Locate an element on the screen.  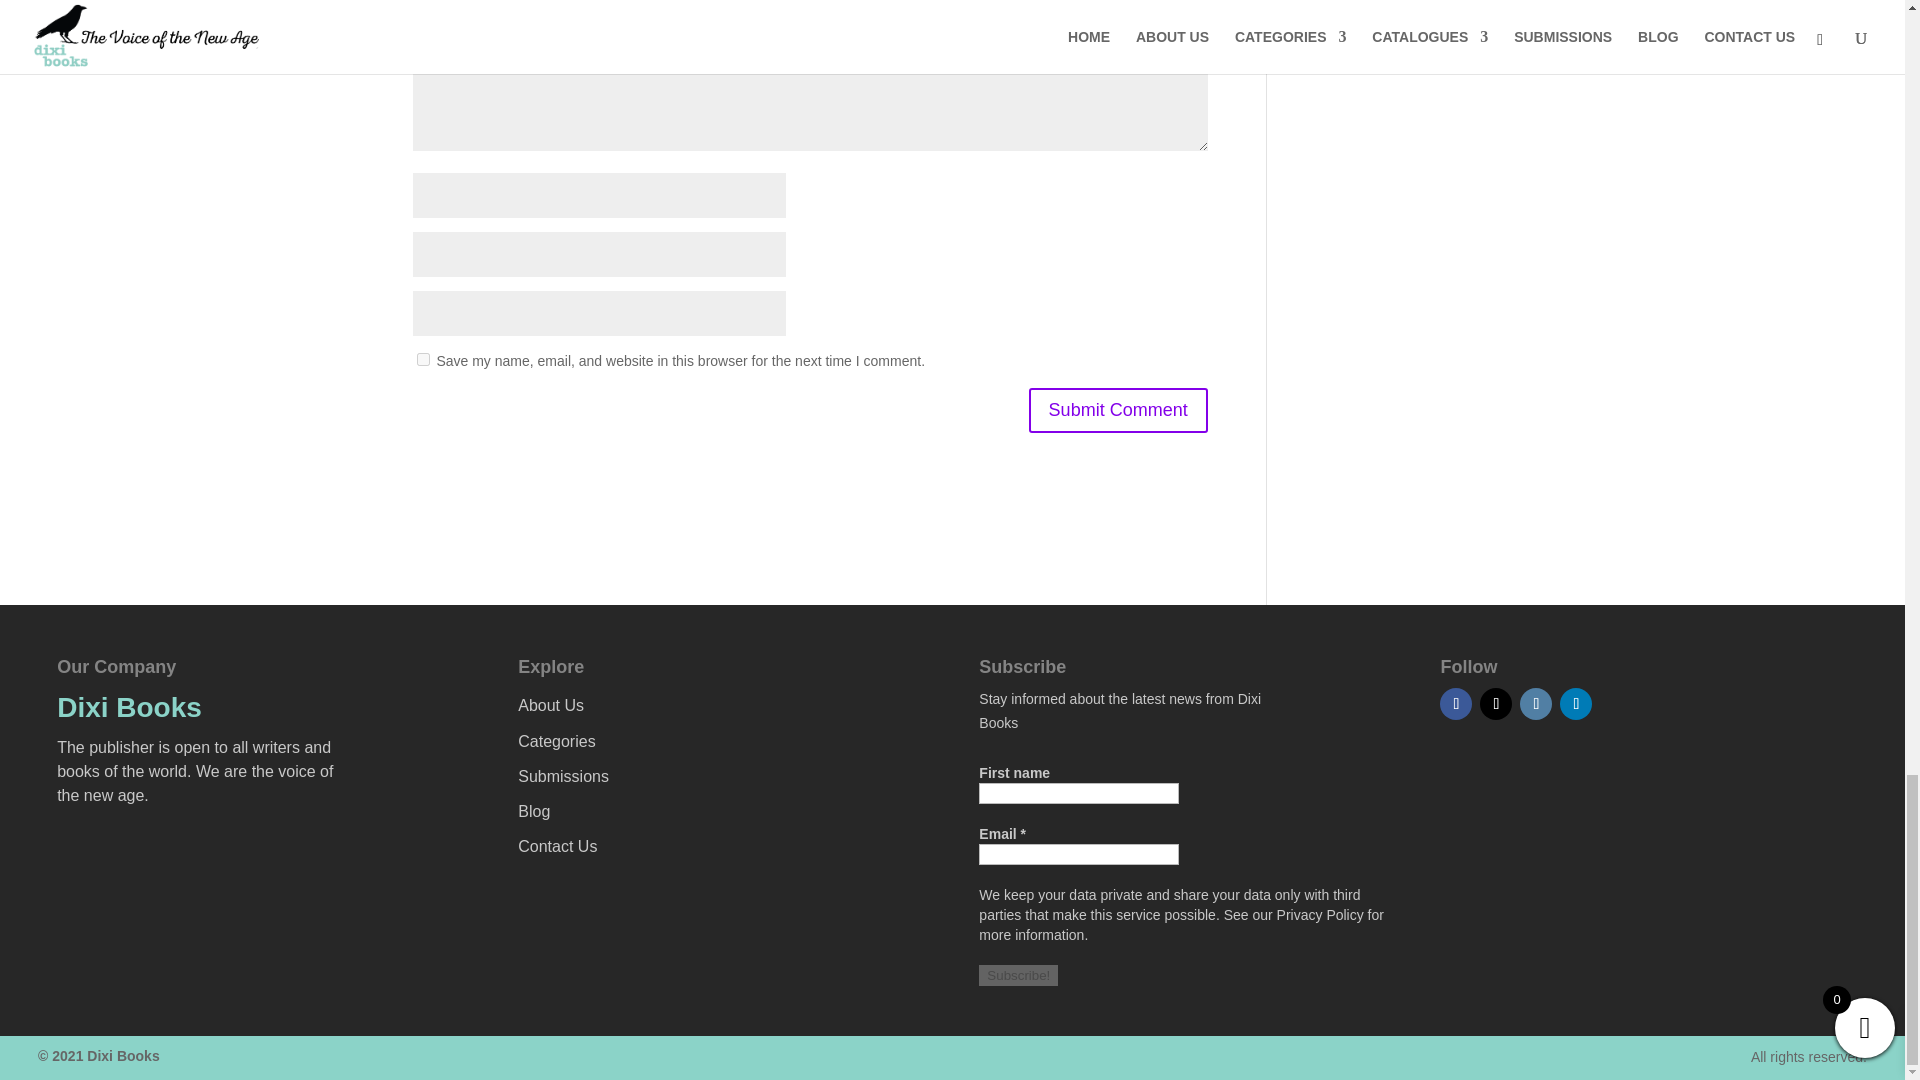
Submit Comment is located at coordinates (1118, 410).